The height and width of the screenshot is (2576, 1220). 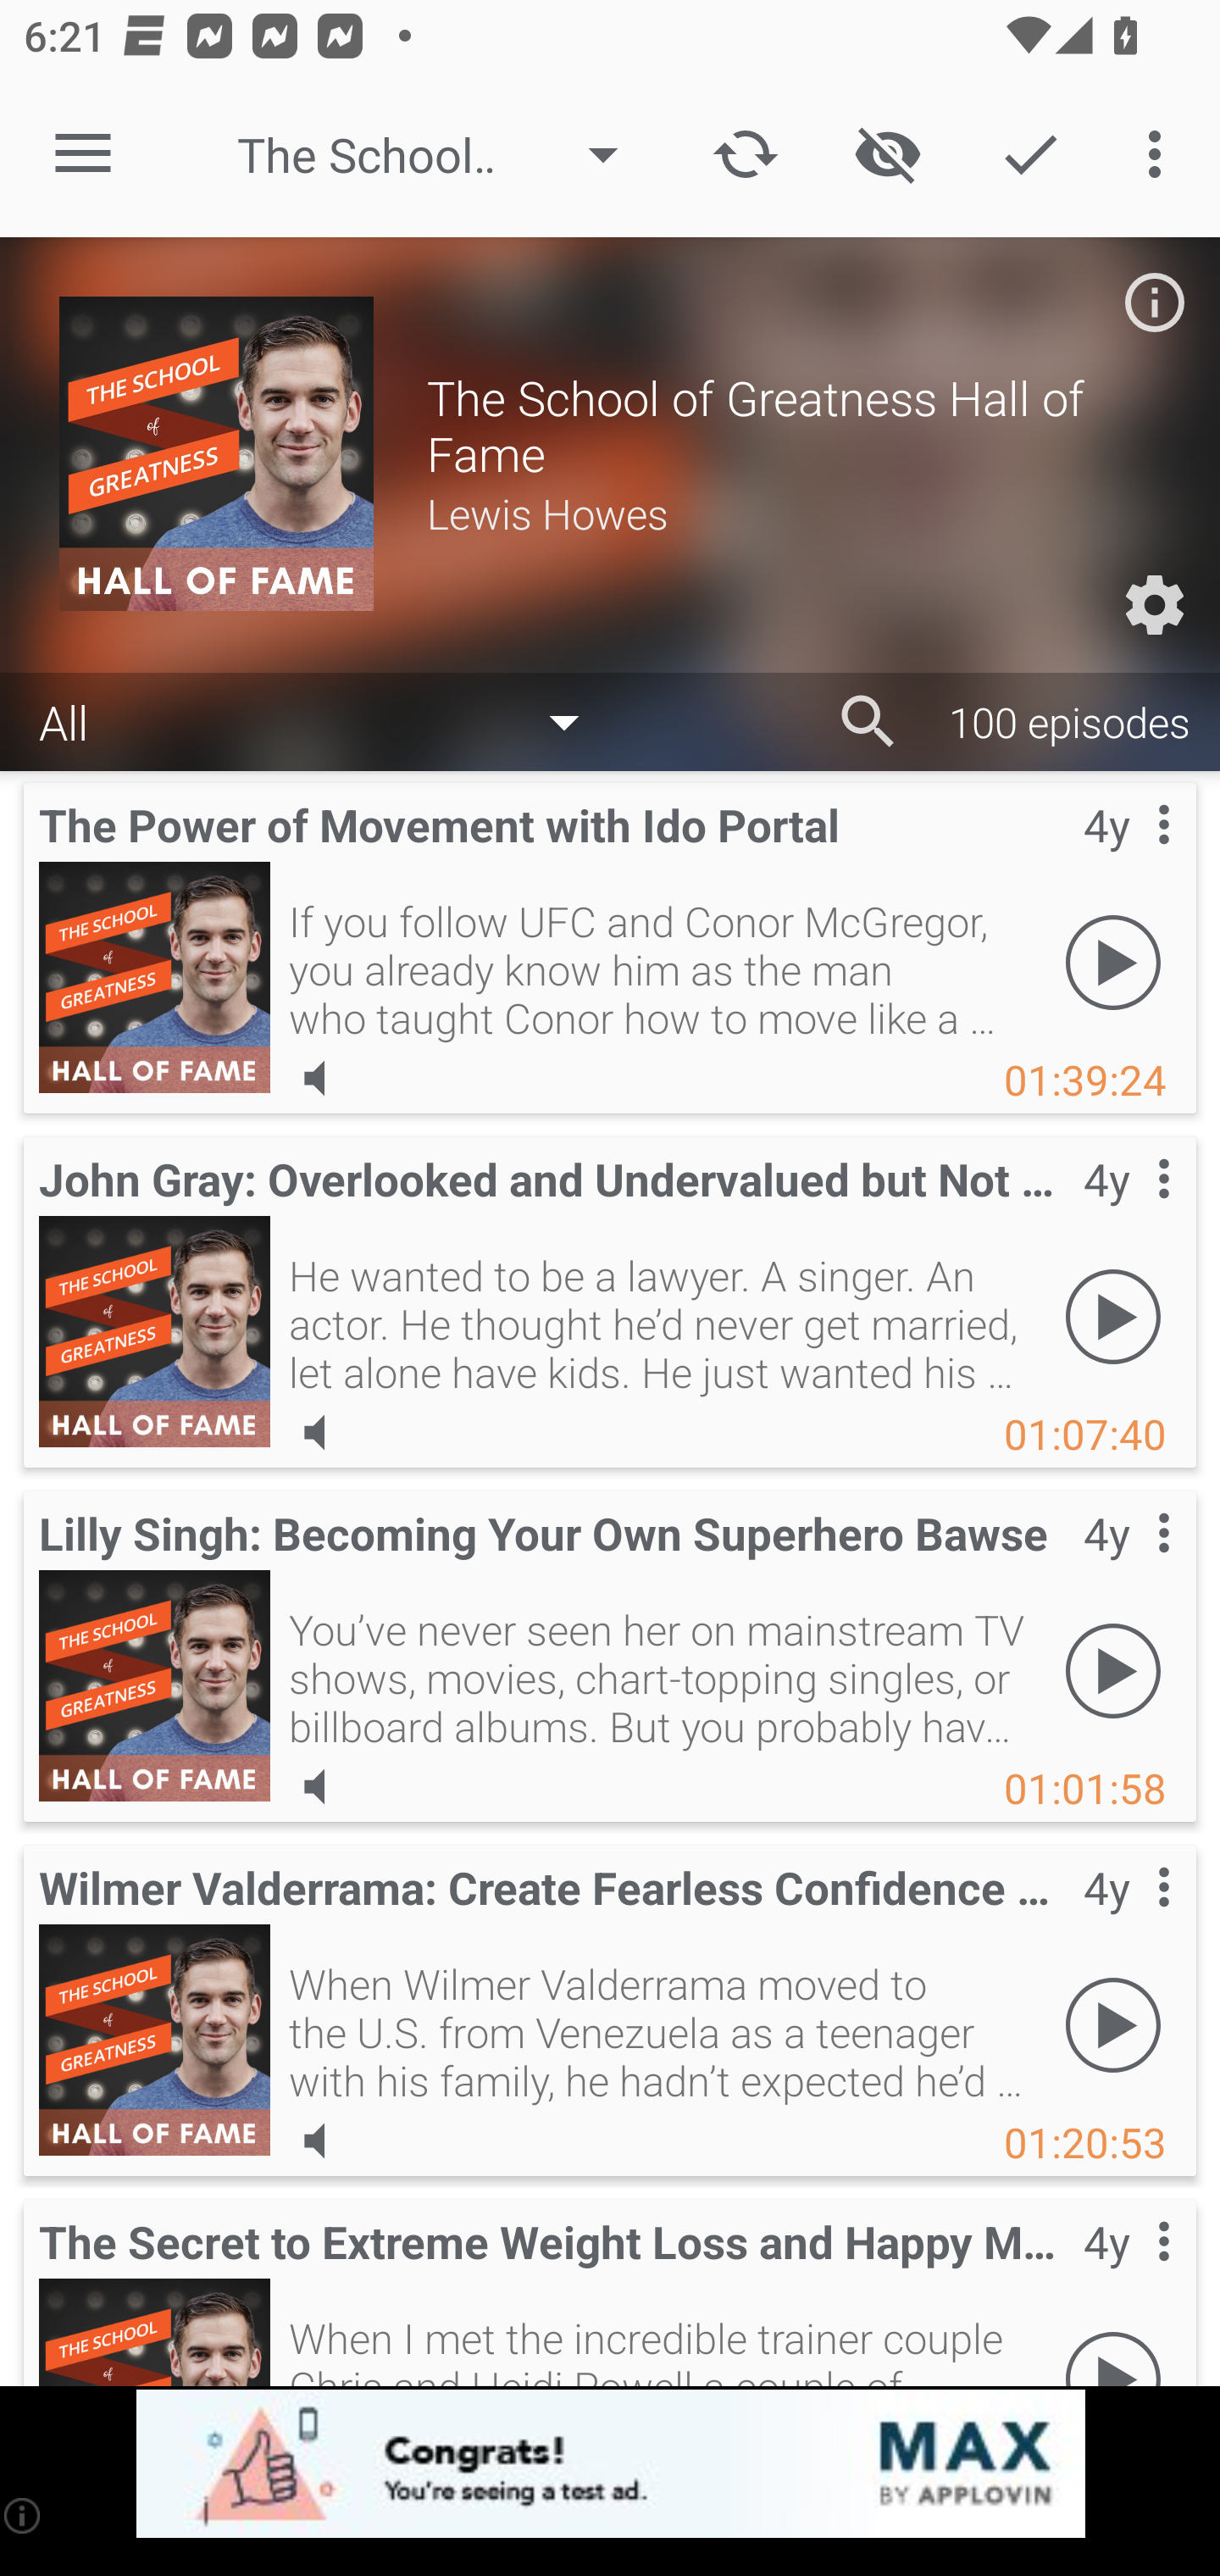 I want to click on Contextual menu, so click(x=1127, y=2276).